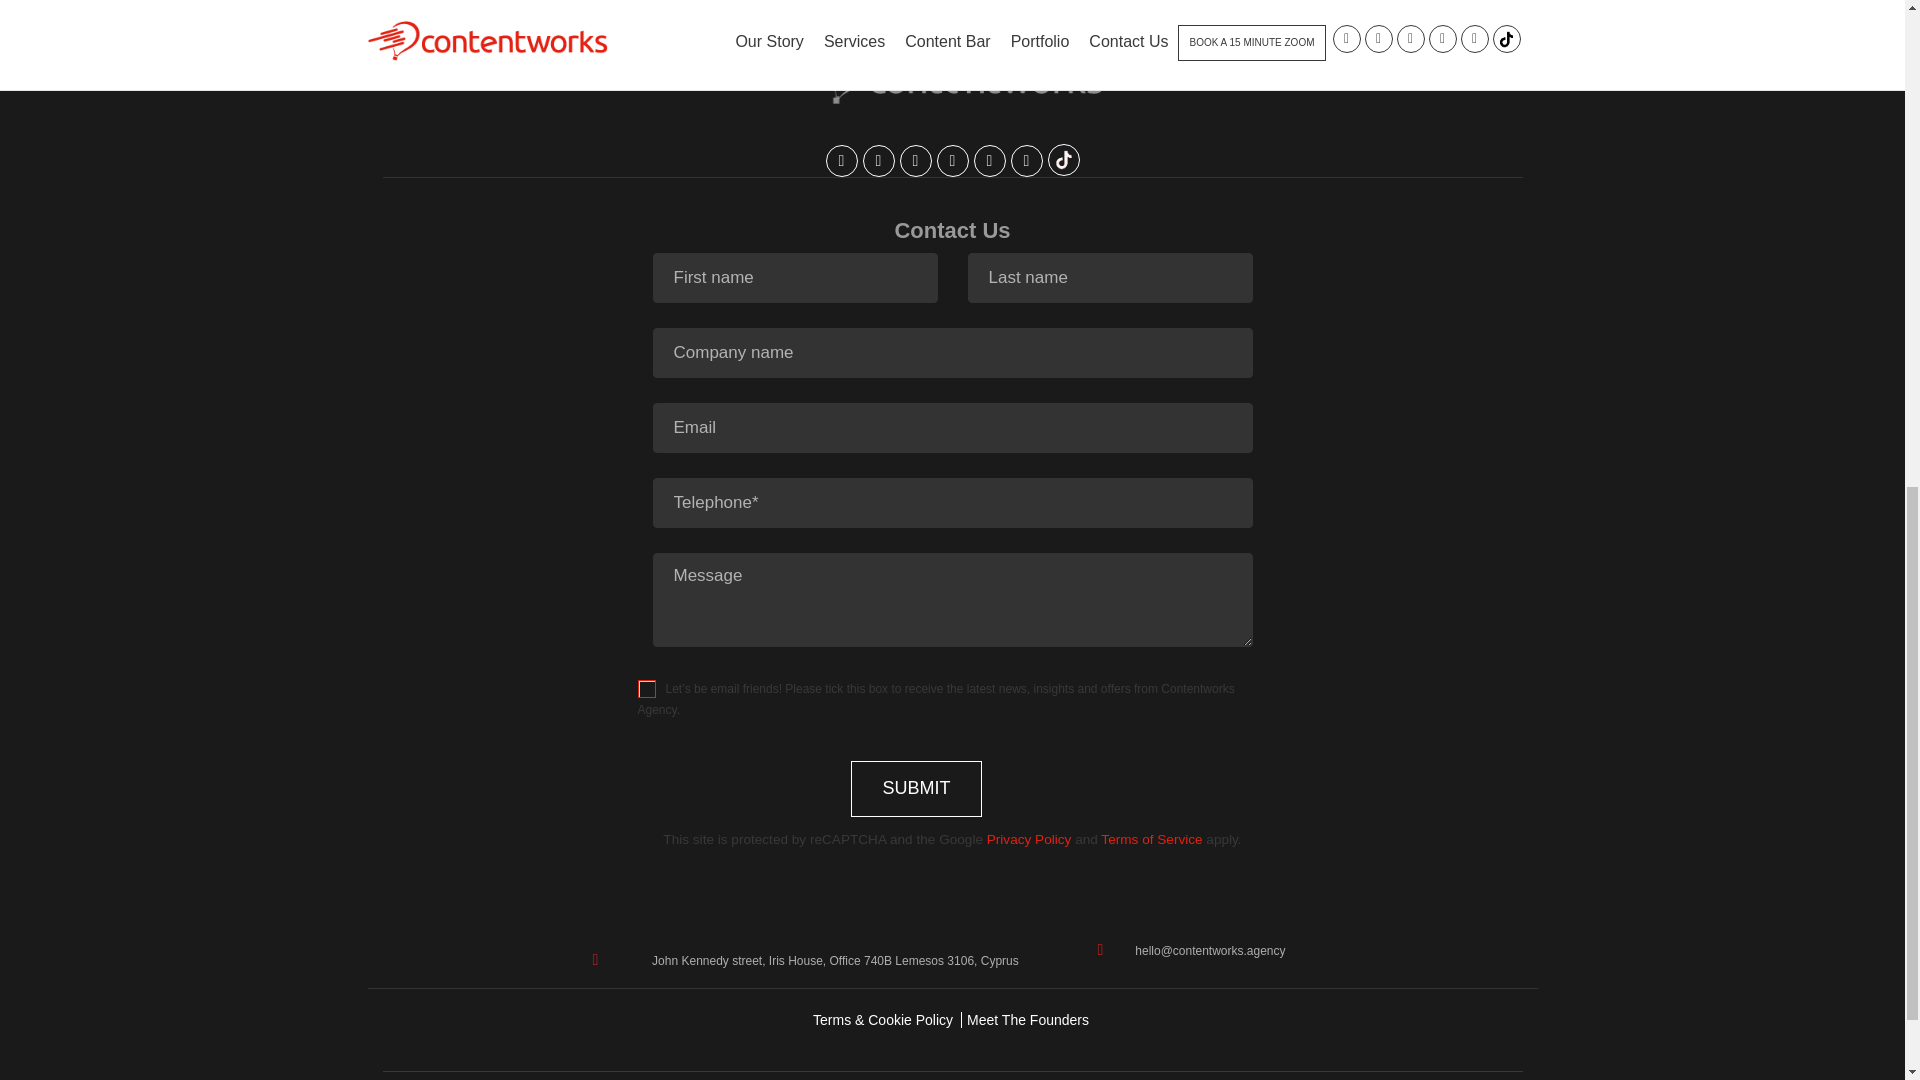 The width and height of the screenshot is (1920, 1080). What do you see at coordinates (1150, 838) in the screenshot?
I see `Terms of Service` at bounding box center [1150, 838].